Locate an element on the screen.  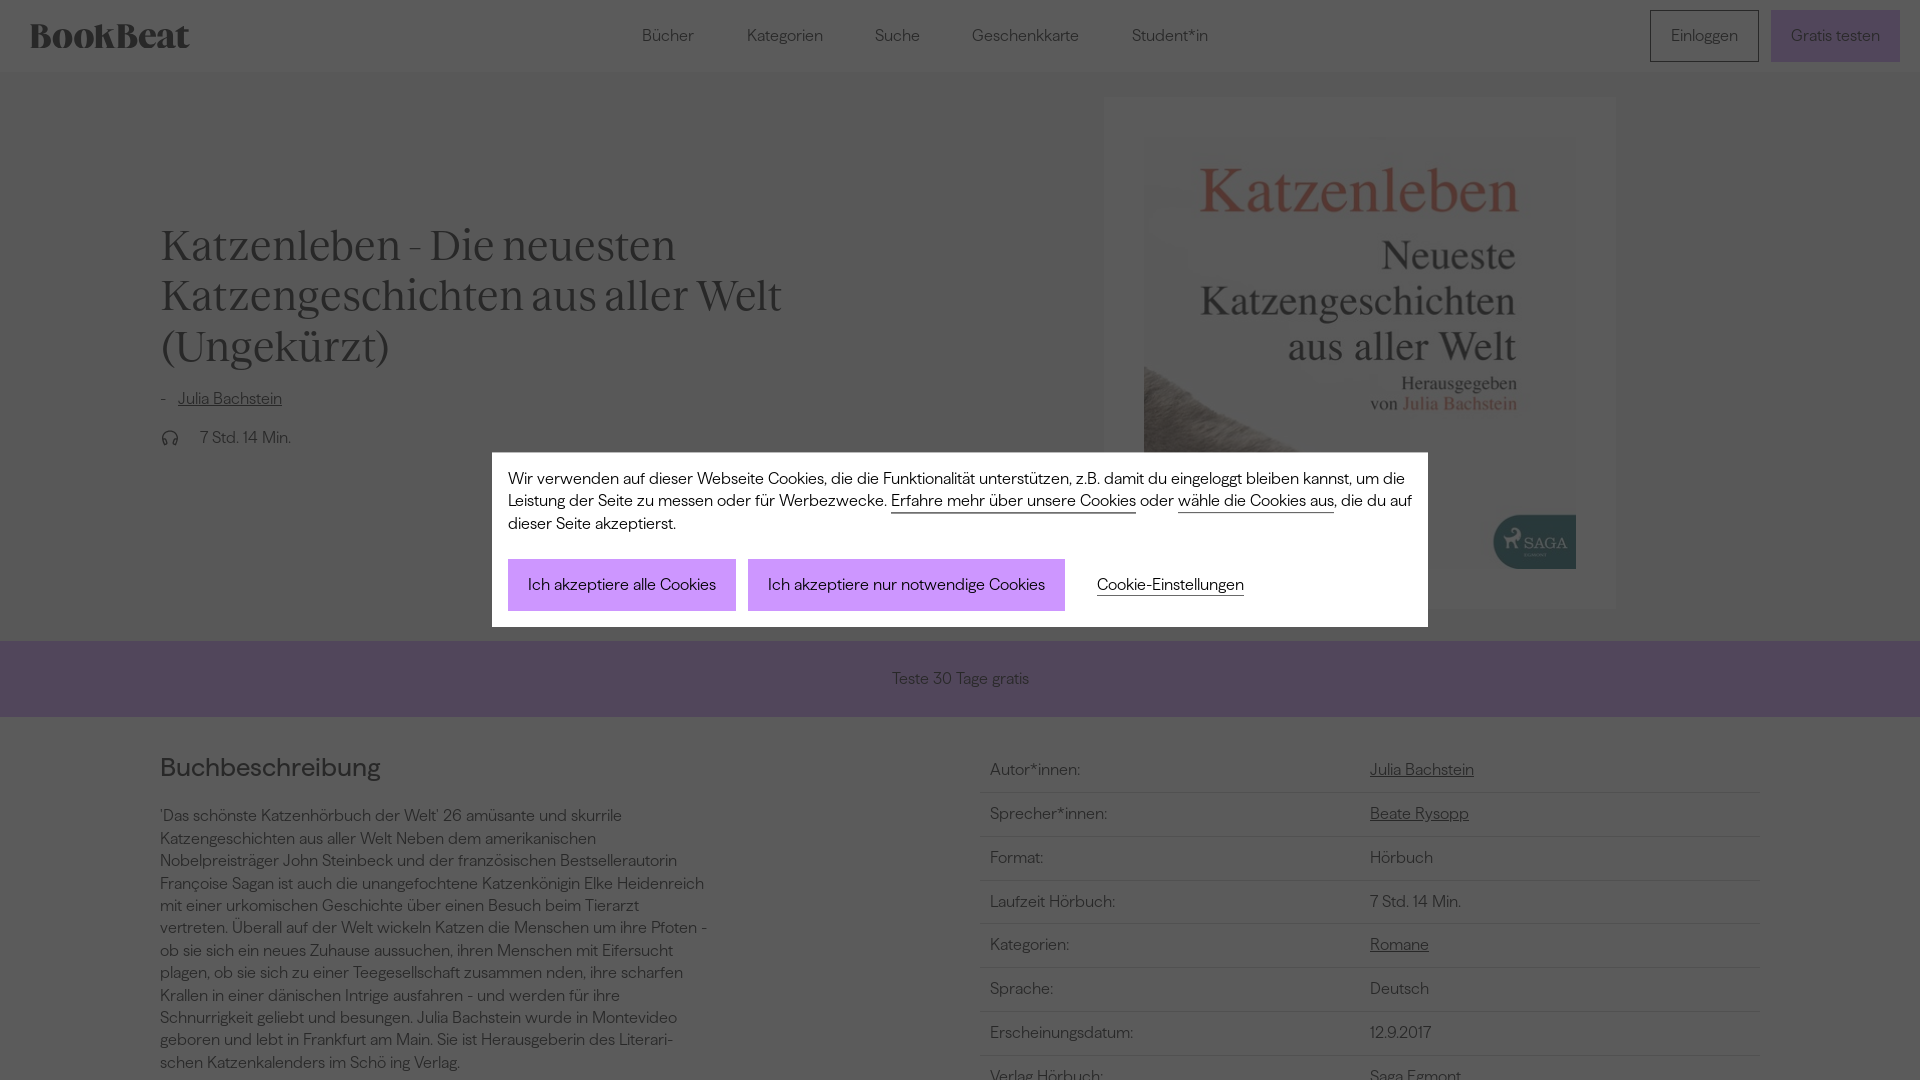
Gratis testen is located at coordinates (1836, 36).